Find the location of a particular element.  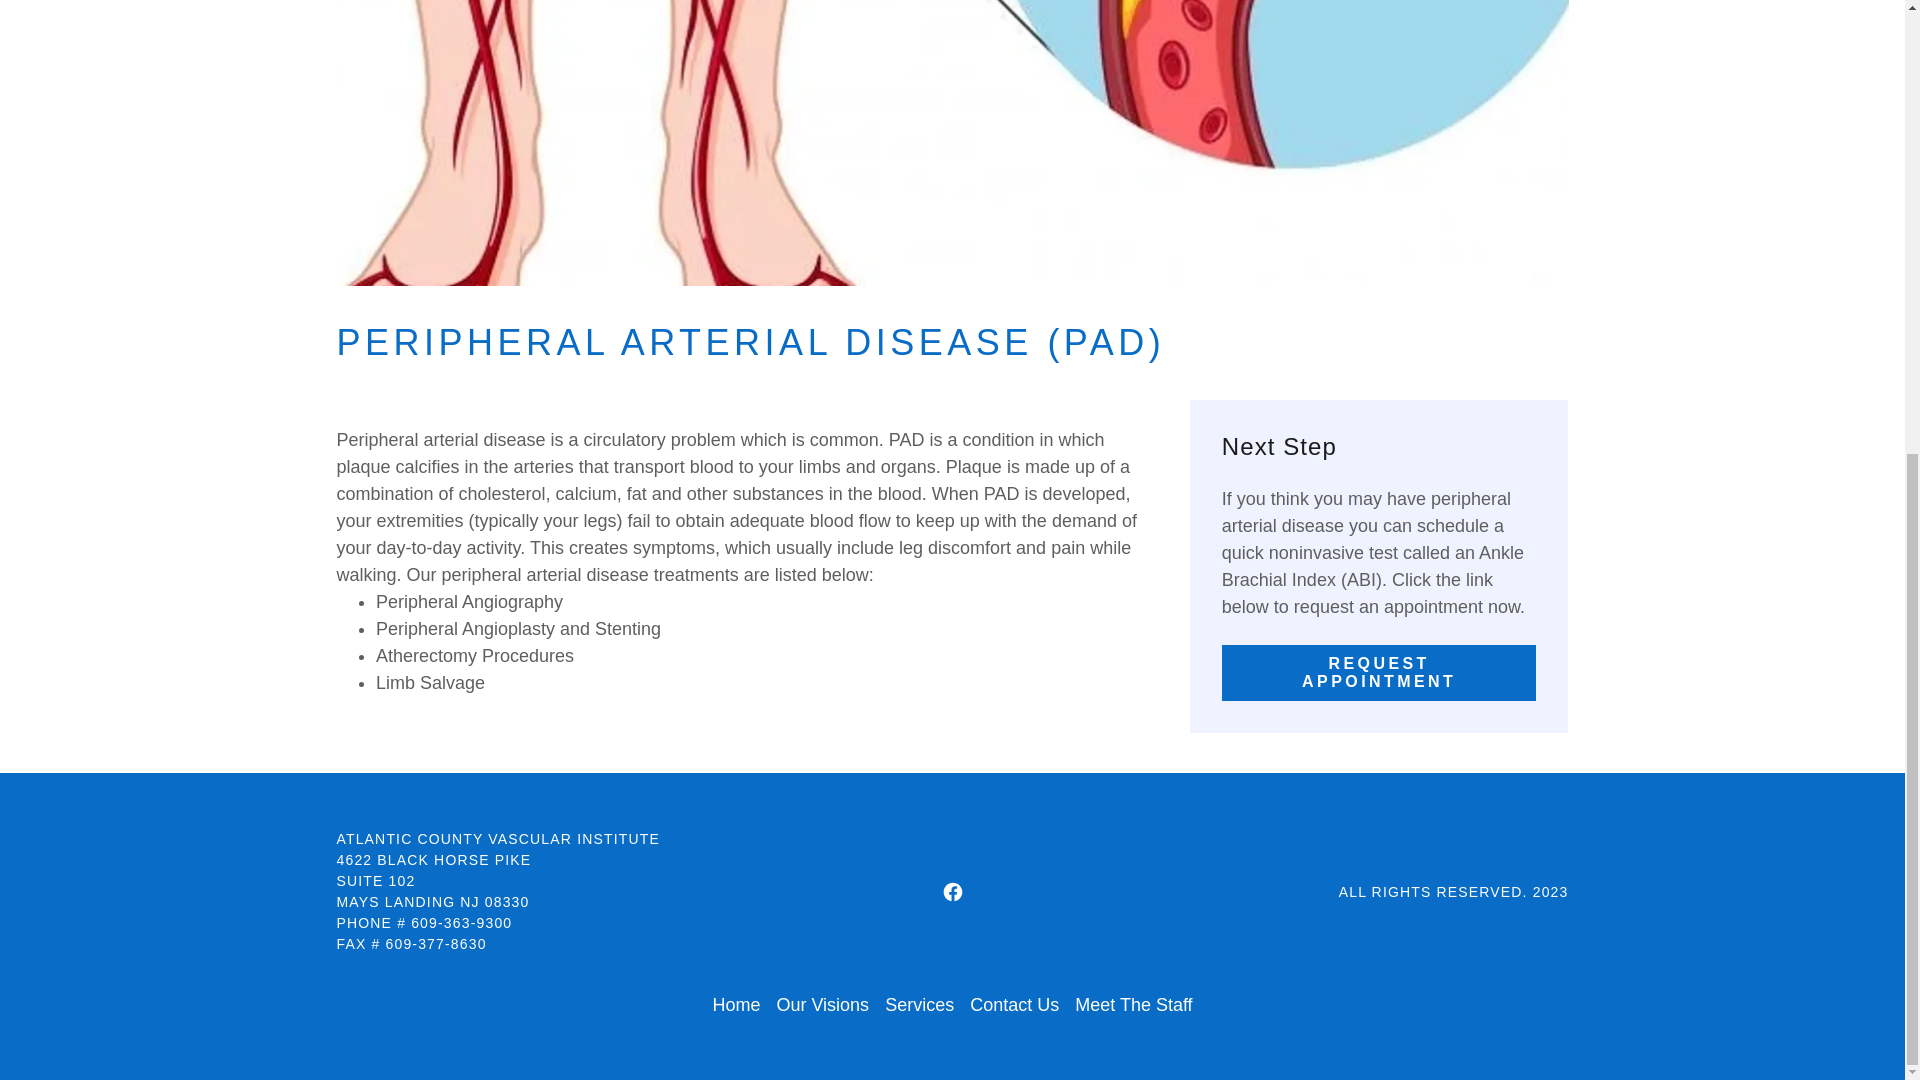

Contact Us is located at coordinates (1014, 1005).